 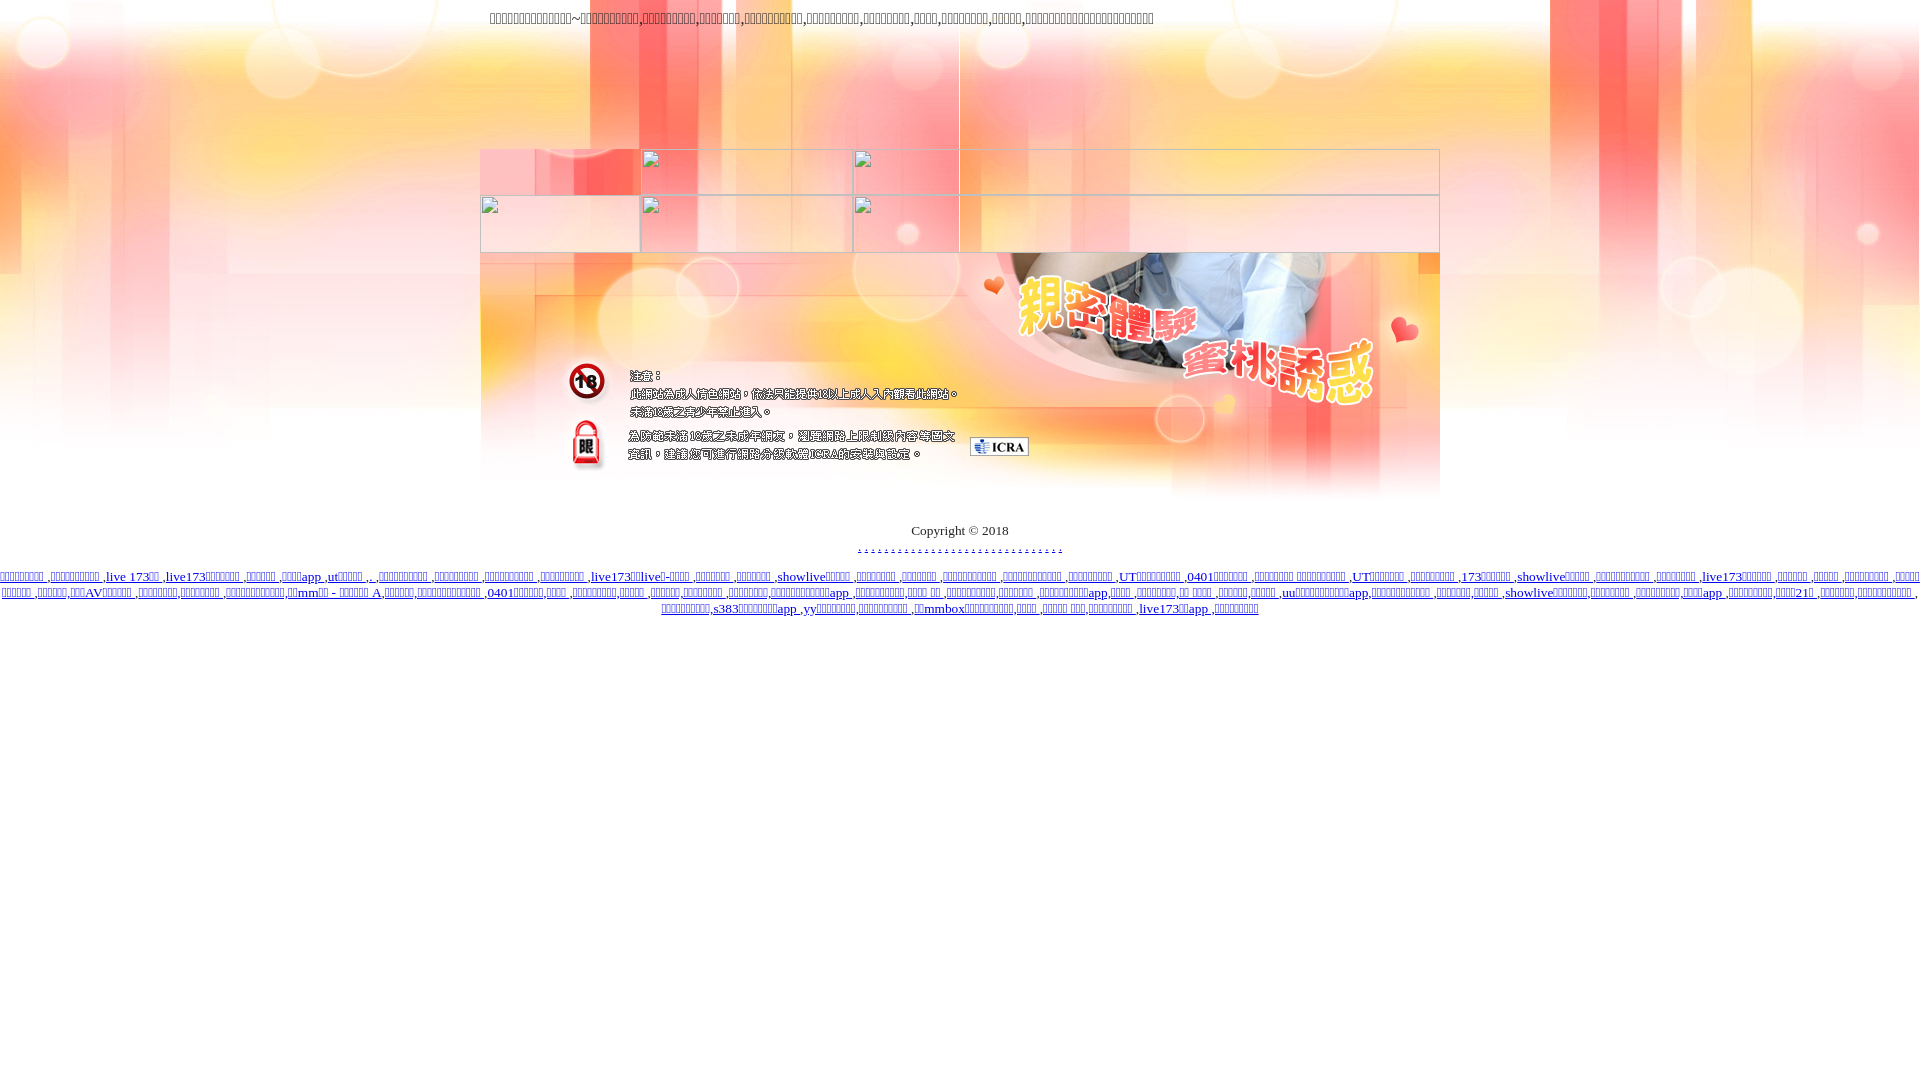 I want to click on ., so click(x=934, y=546).